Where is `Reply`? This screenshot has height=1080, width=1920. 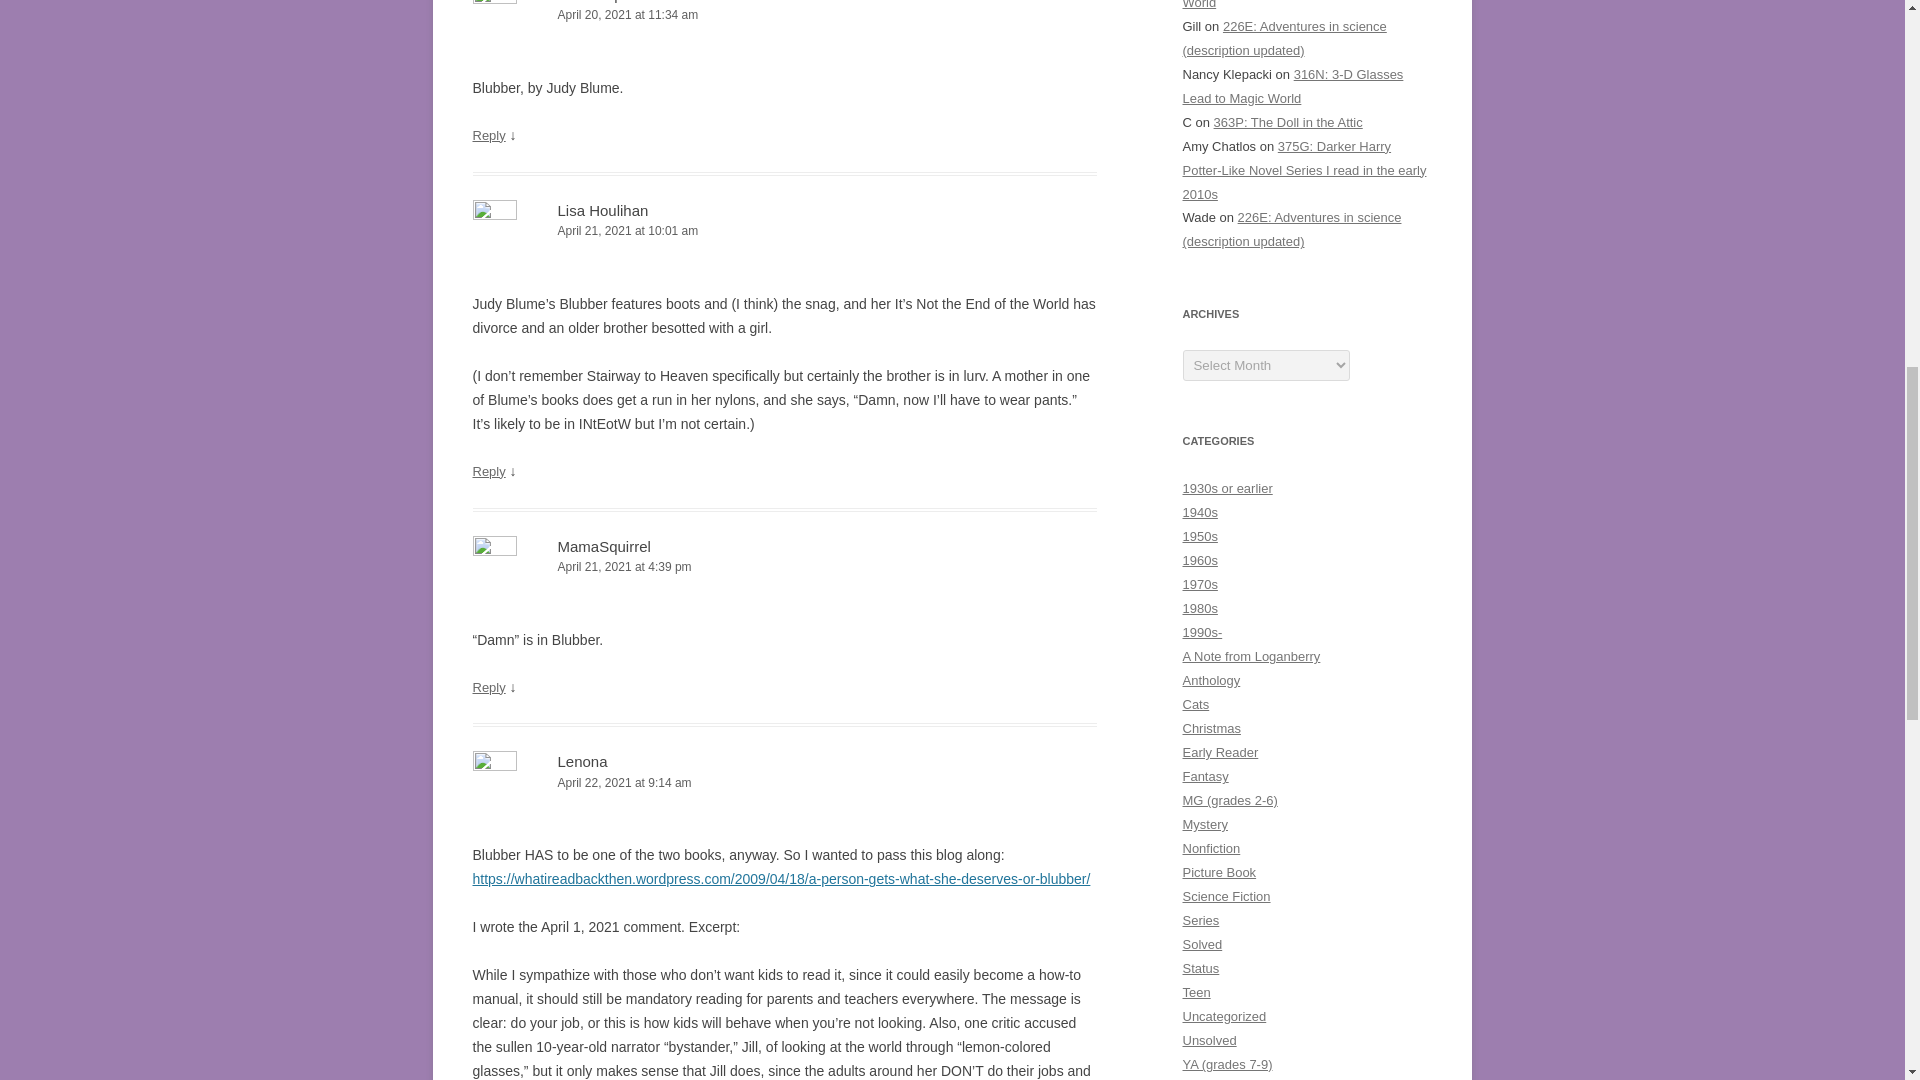 Reply is located at coordinates (488, 472).